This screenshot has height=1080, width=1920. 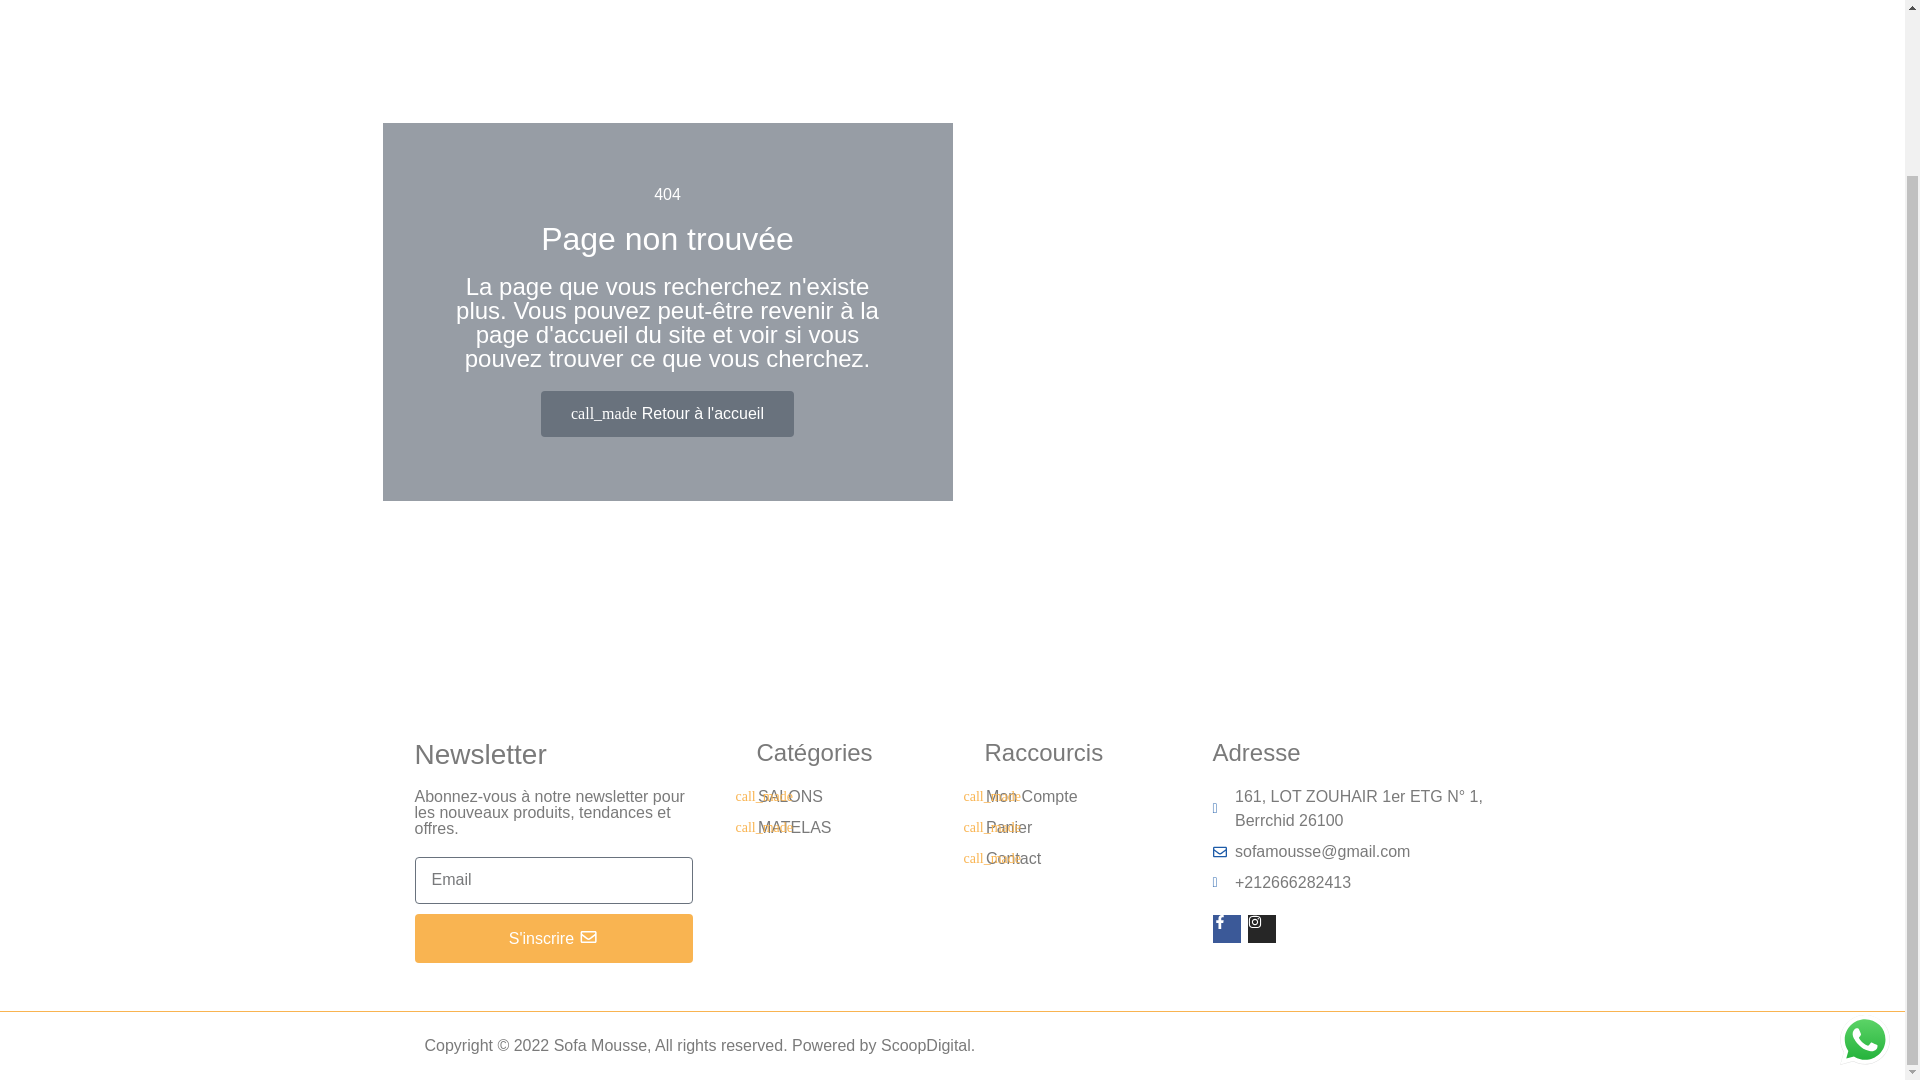 I want to click on ScoopDigital, so click(x=926, y=1045).